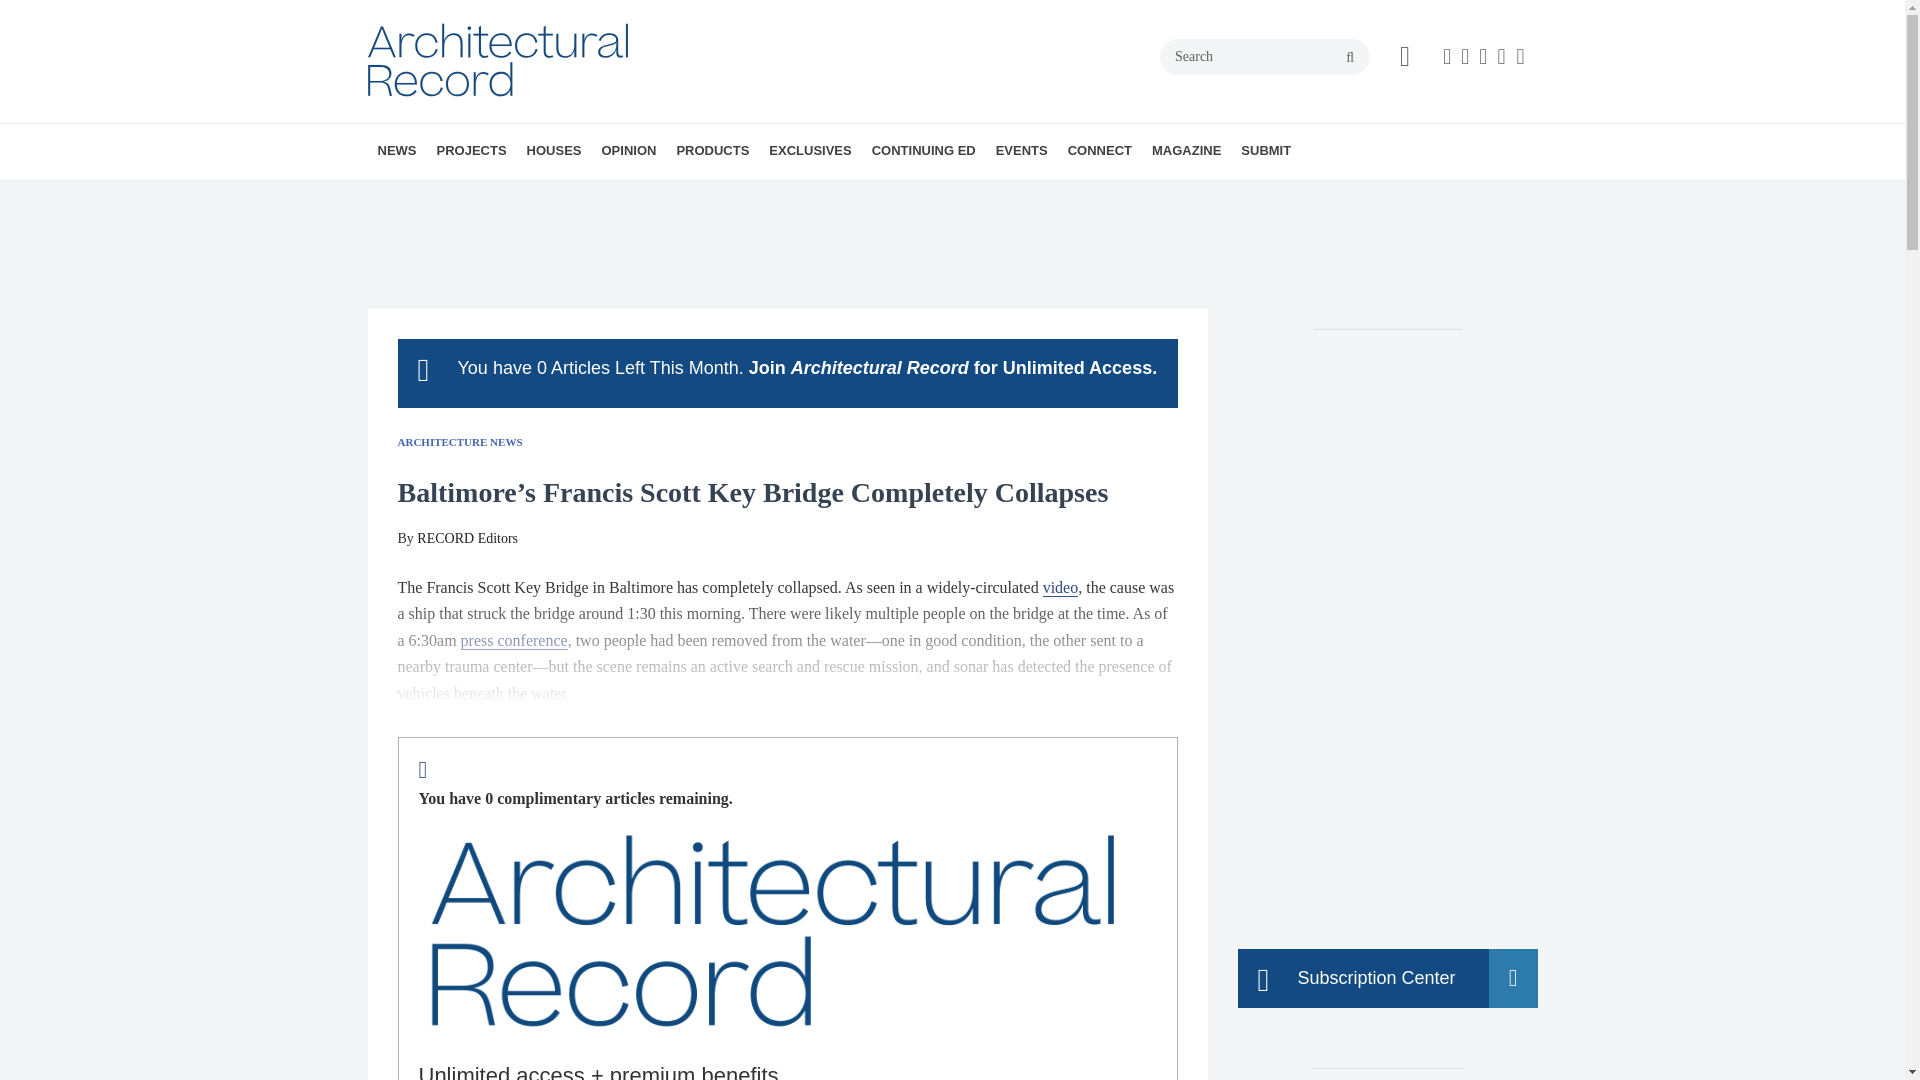 The image size is (1920, 1080). Describe the element at coordinates (1520, 57) in the screenshot. I see `youtube` at that location.